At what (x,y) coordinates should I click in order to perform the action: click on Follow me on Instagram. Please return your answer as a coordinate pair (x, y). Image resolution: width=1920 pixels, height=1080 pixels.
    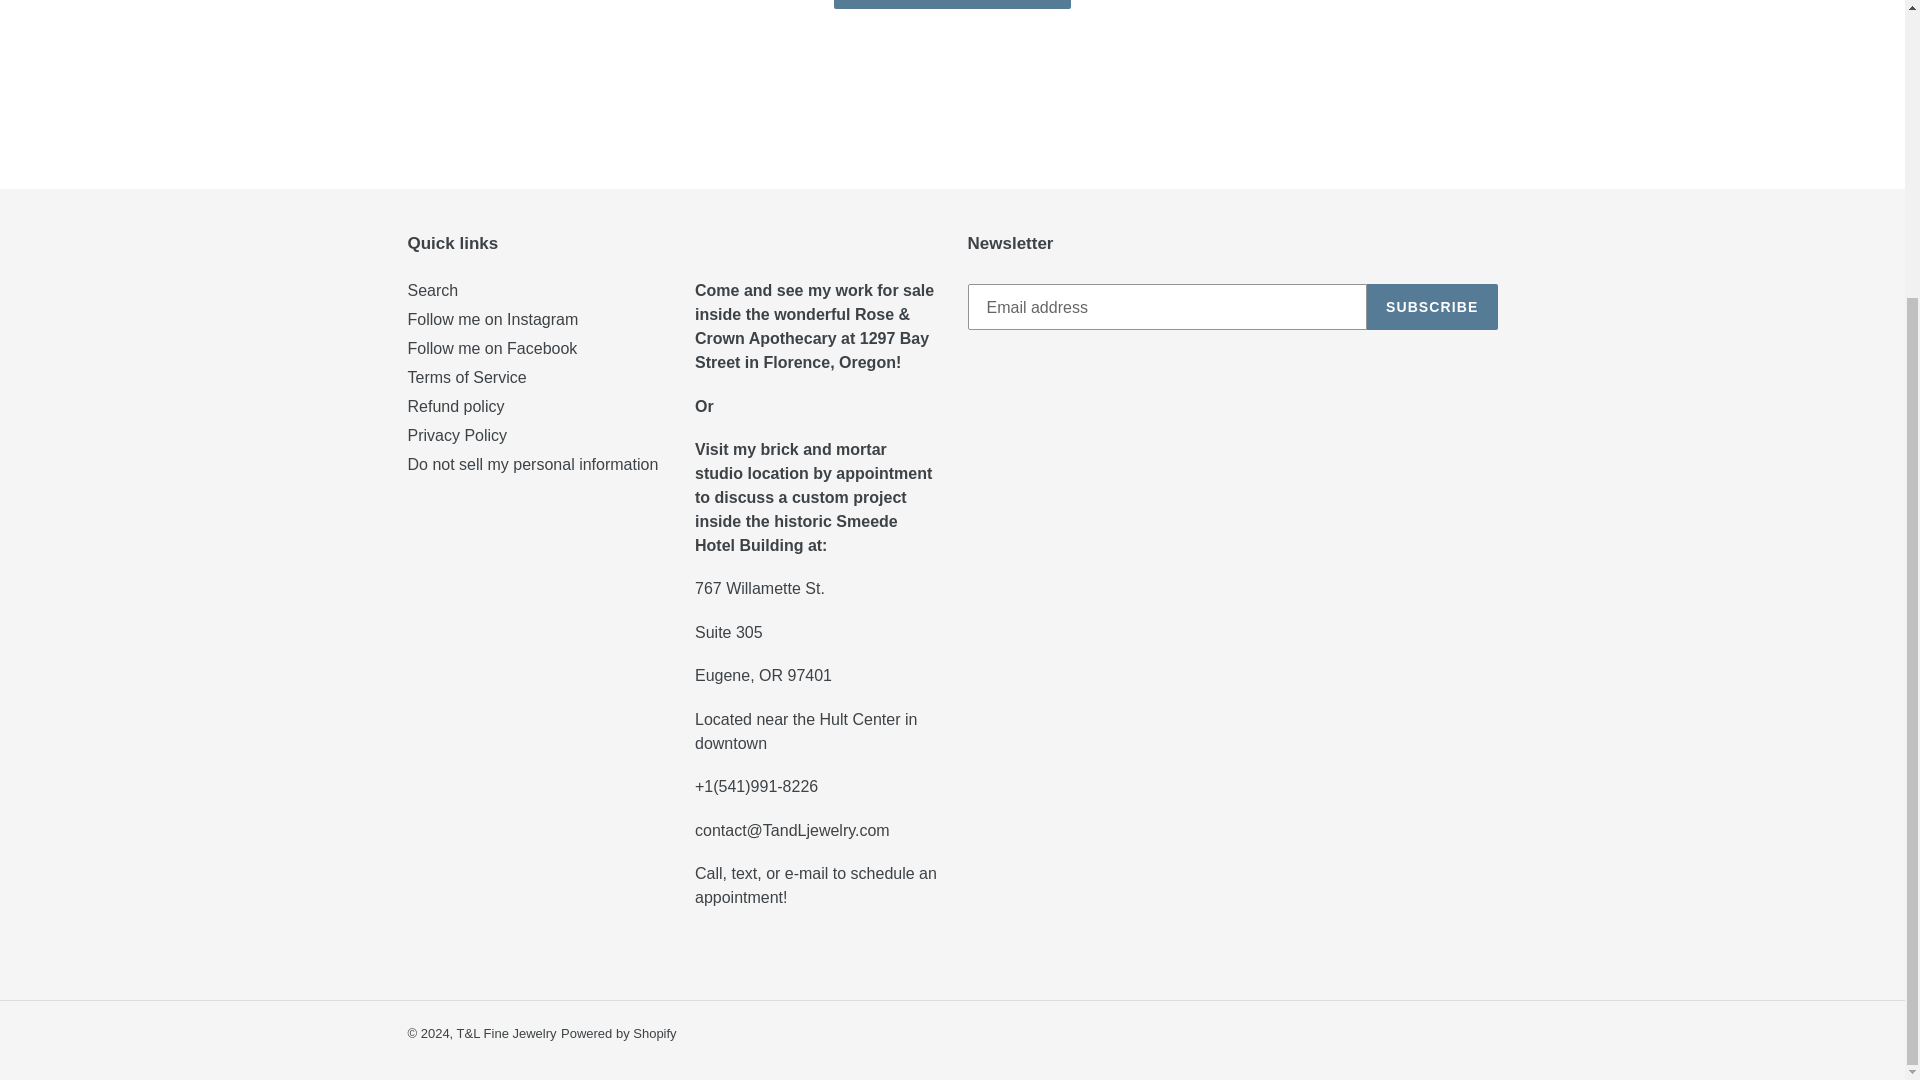
    Looking at the image, I should click on (493, 320).